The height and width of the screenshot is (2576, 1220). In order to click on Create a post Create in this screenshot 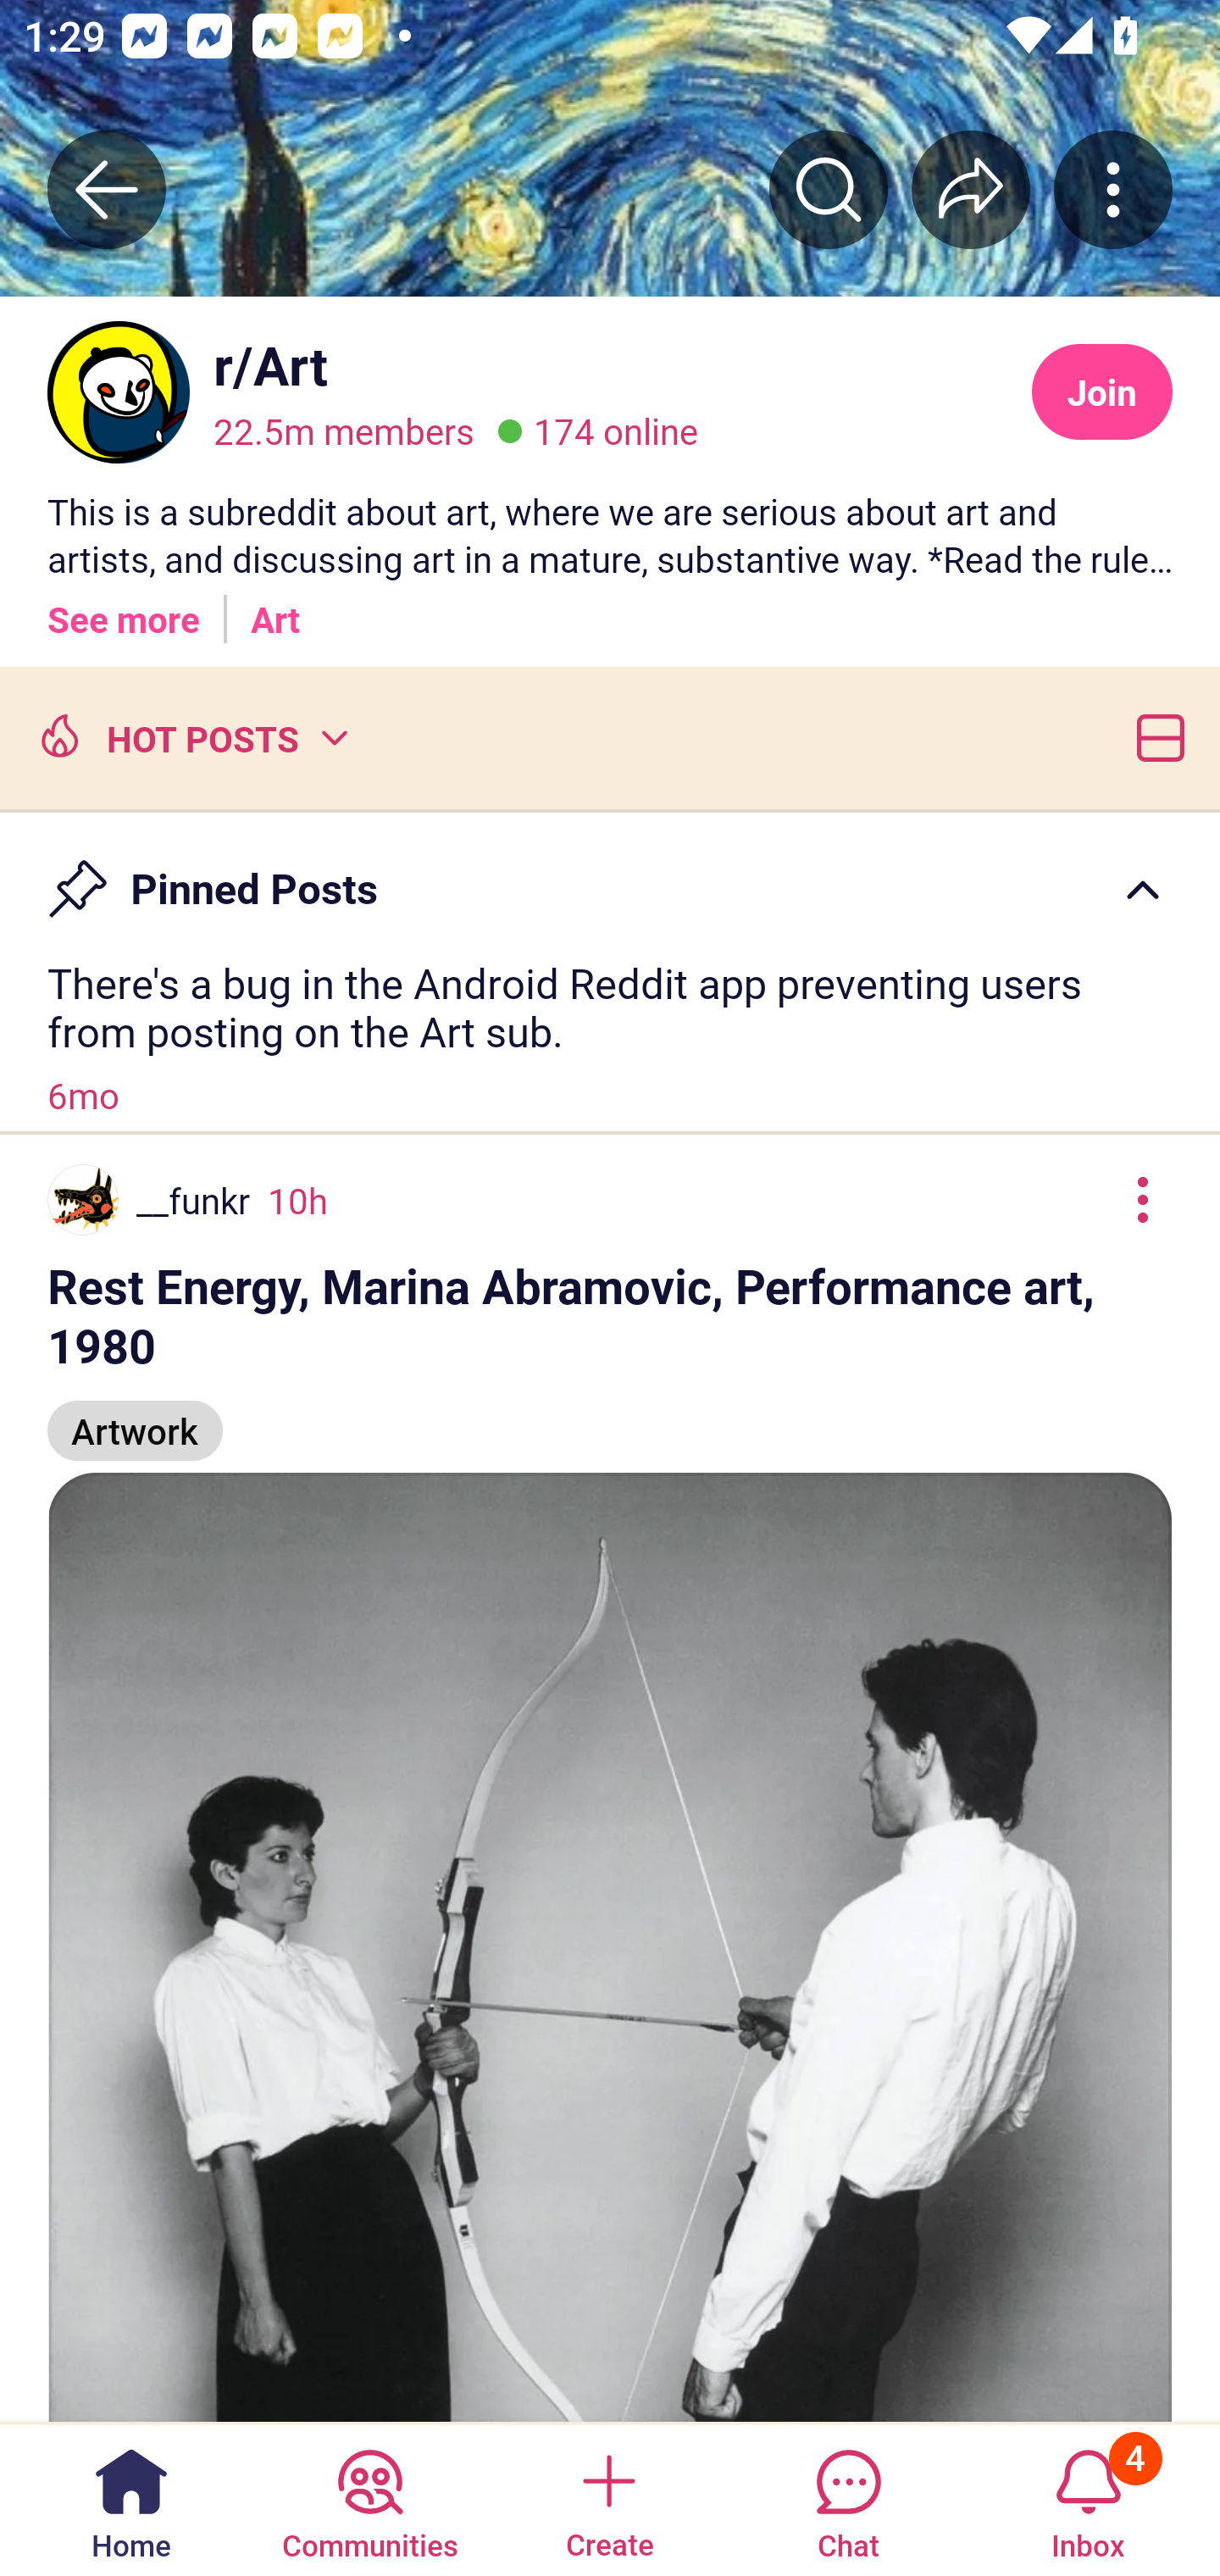, I will do `click(608, 2498)`.